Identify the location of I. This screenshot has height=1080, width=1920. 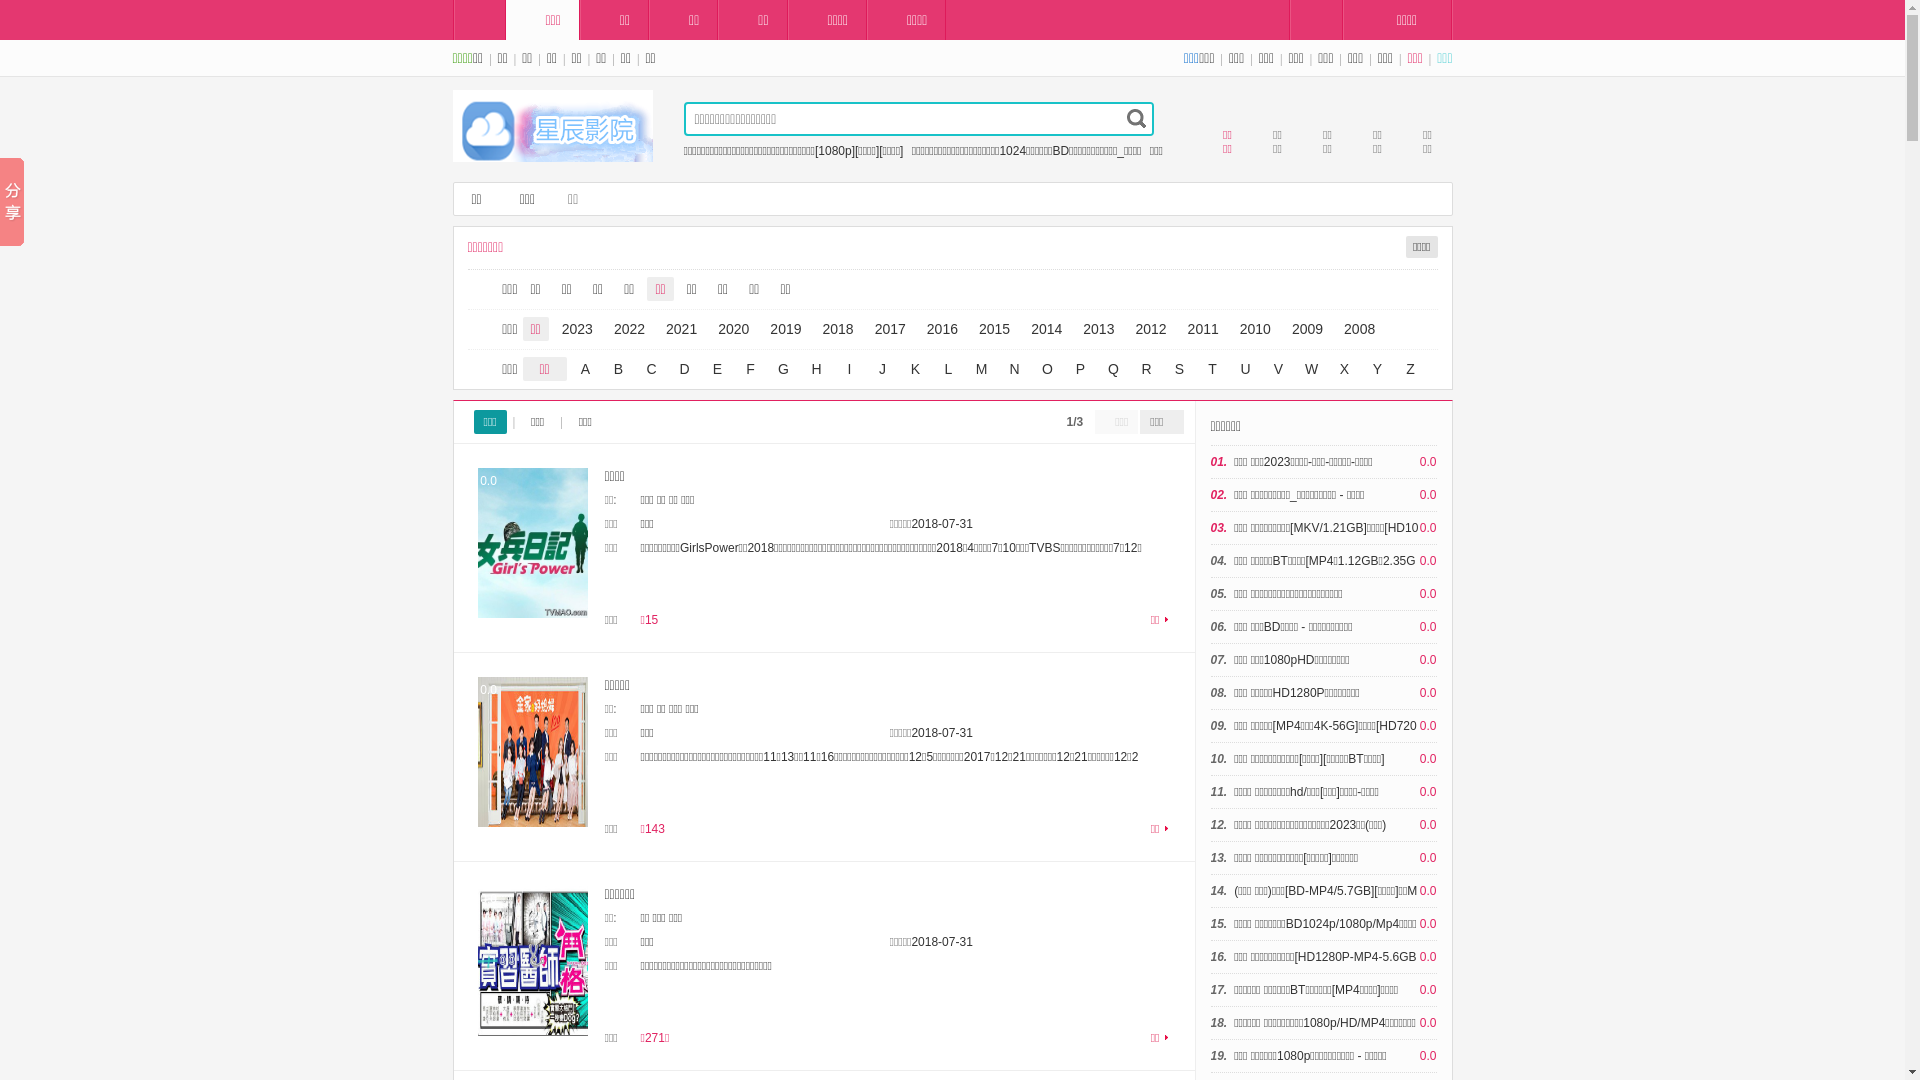
(850, 369).